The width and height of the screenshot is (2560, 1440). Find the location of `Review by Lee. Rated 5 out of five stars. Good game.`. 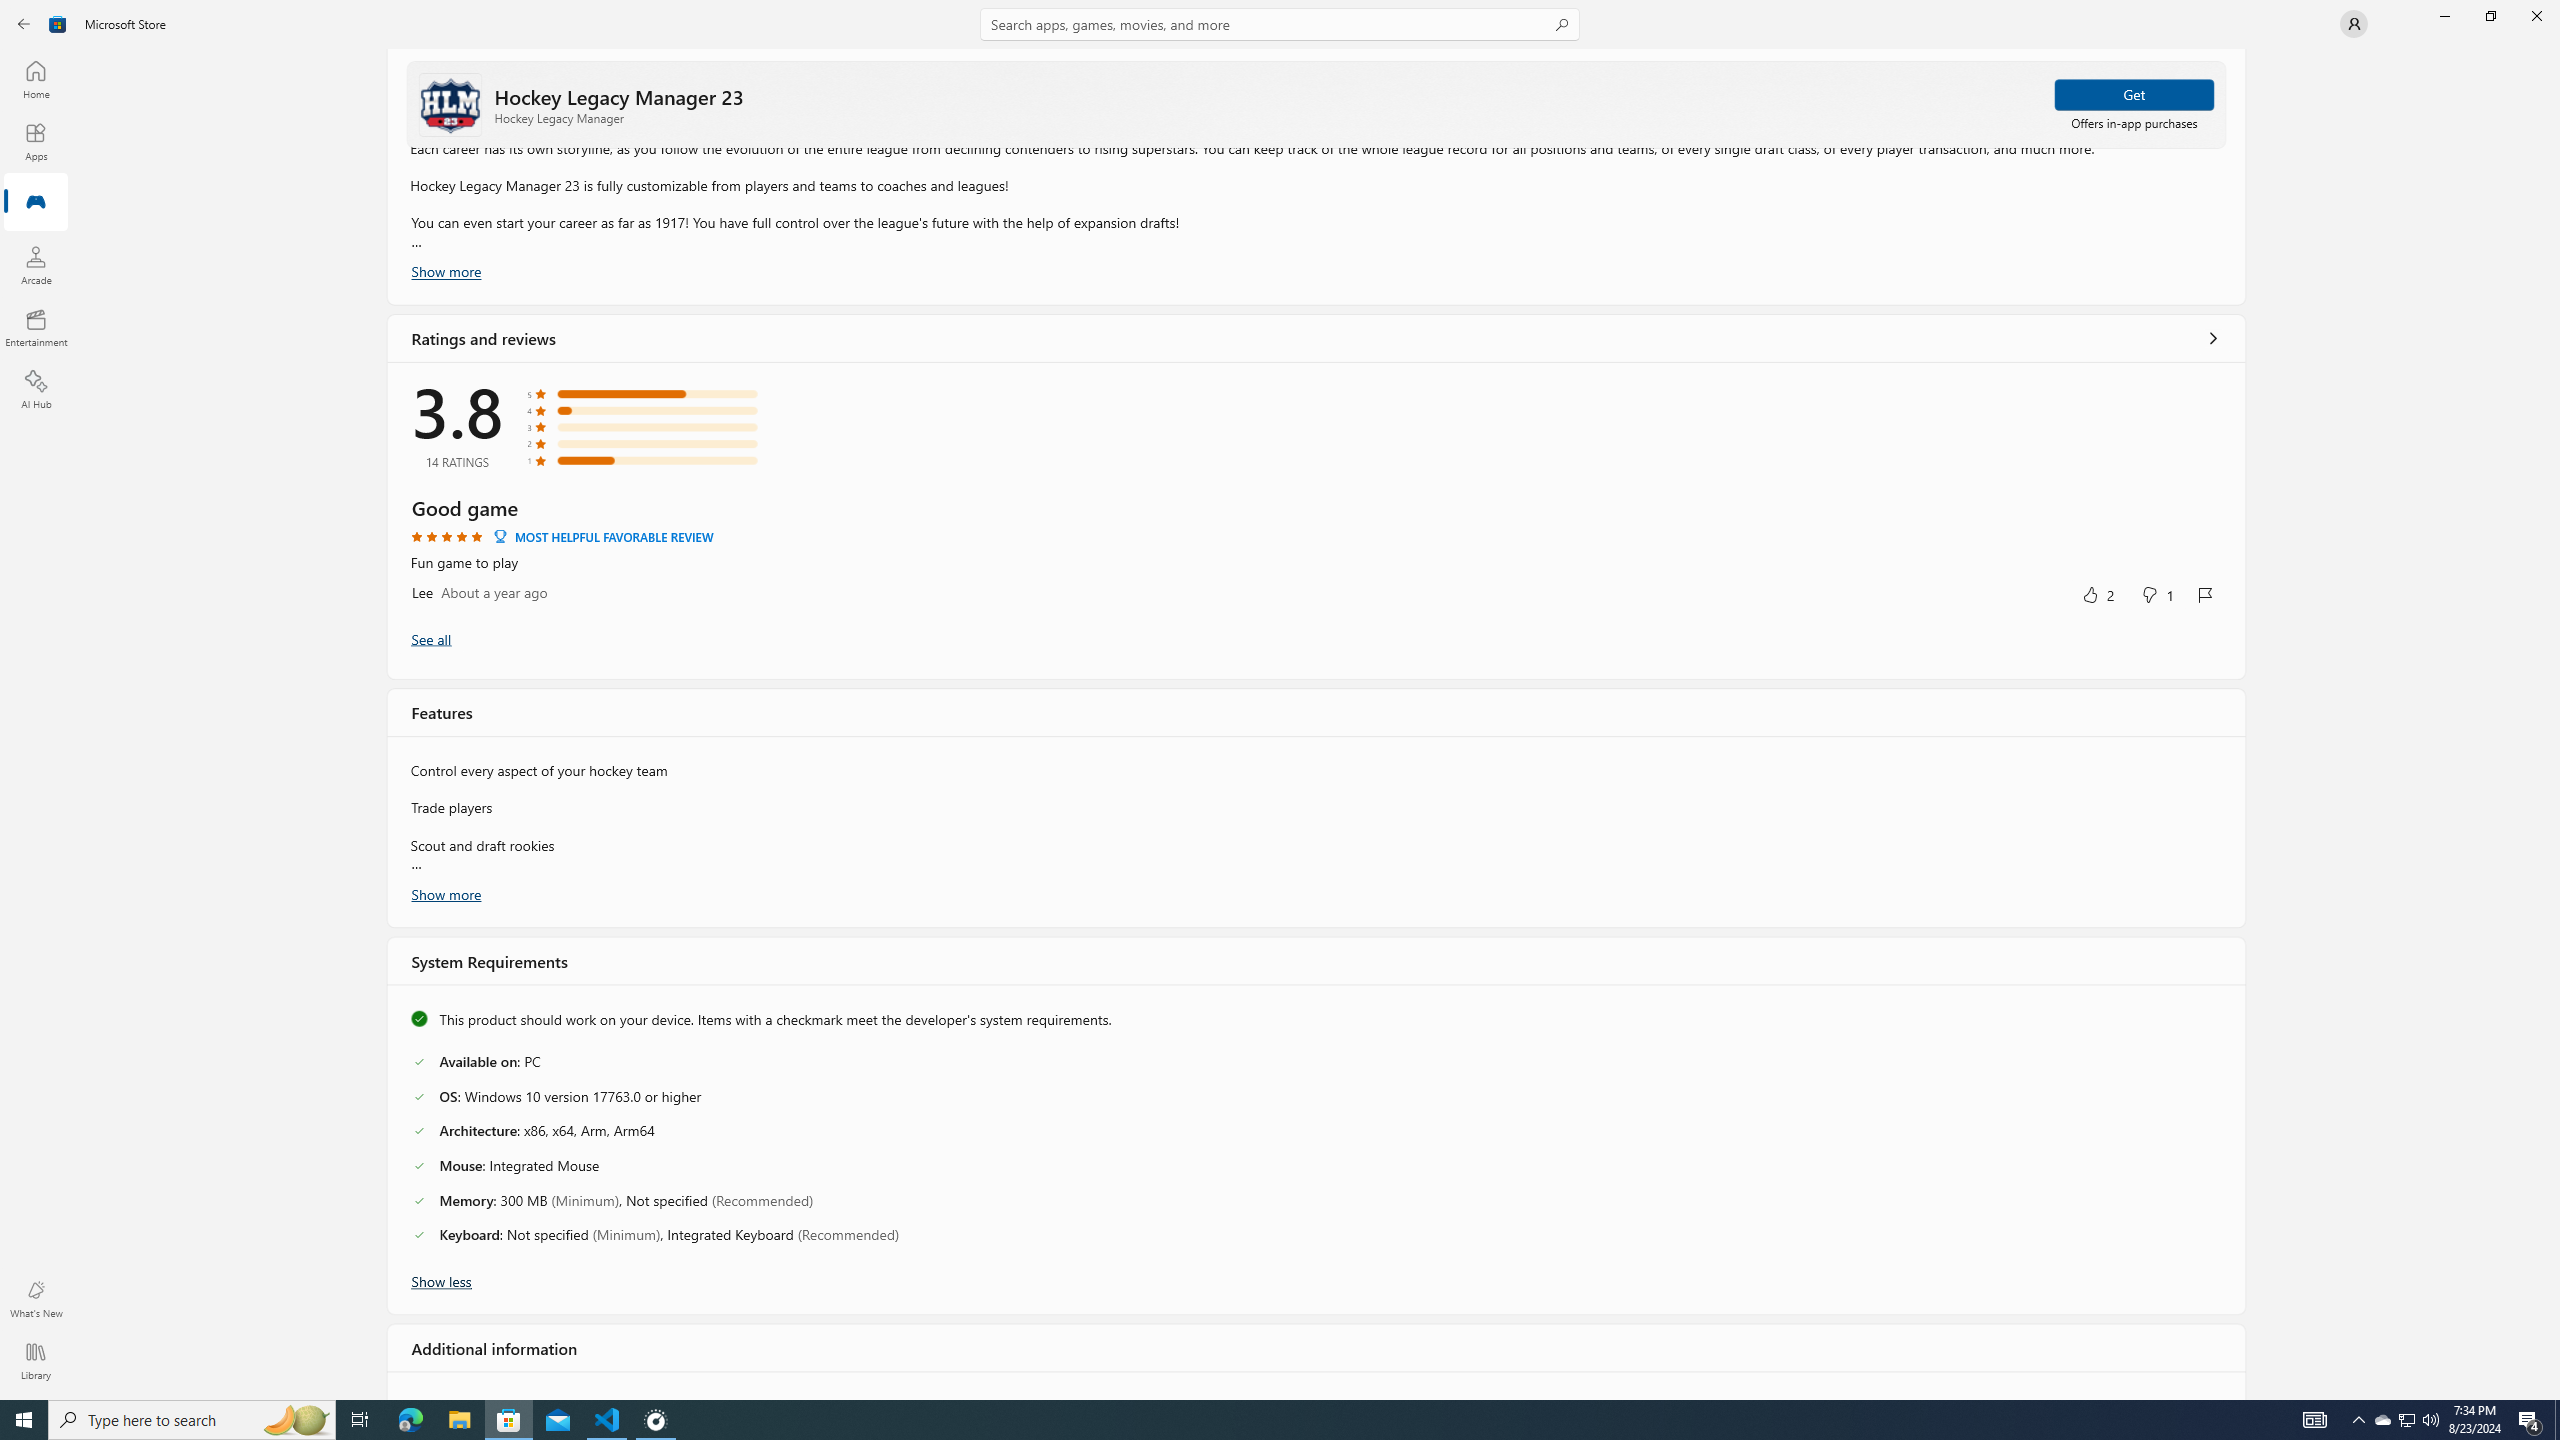

Review by Lee. Rated 5 out of five stars. Good game. is located at coordinates (1317, 552).